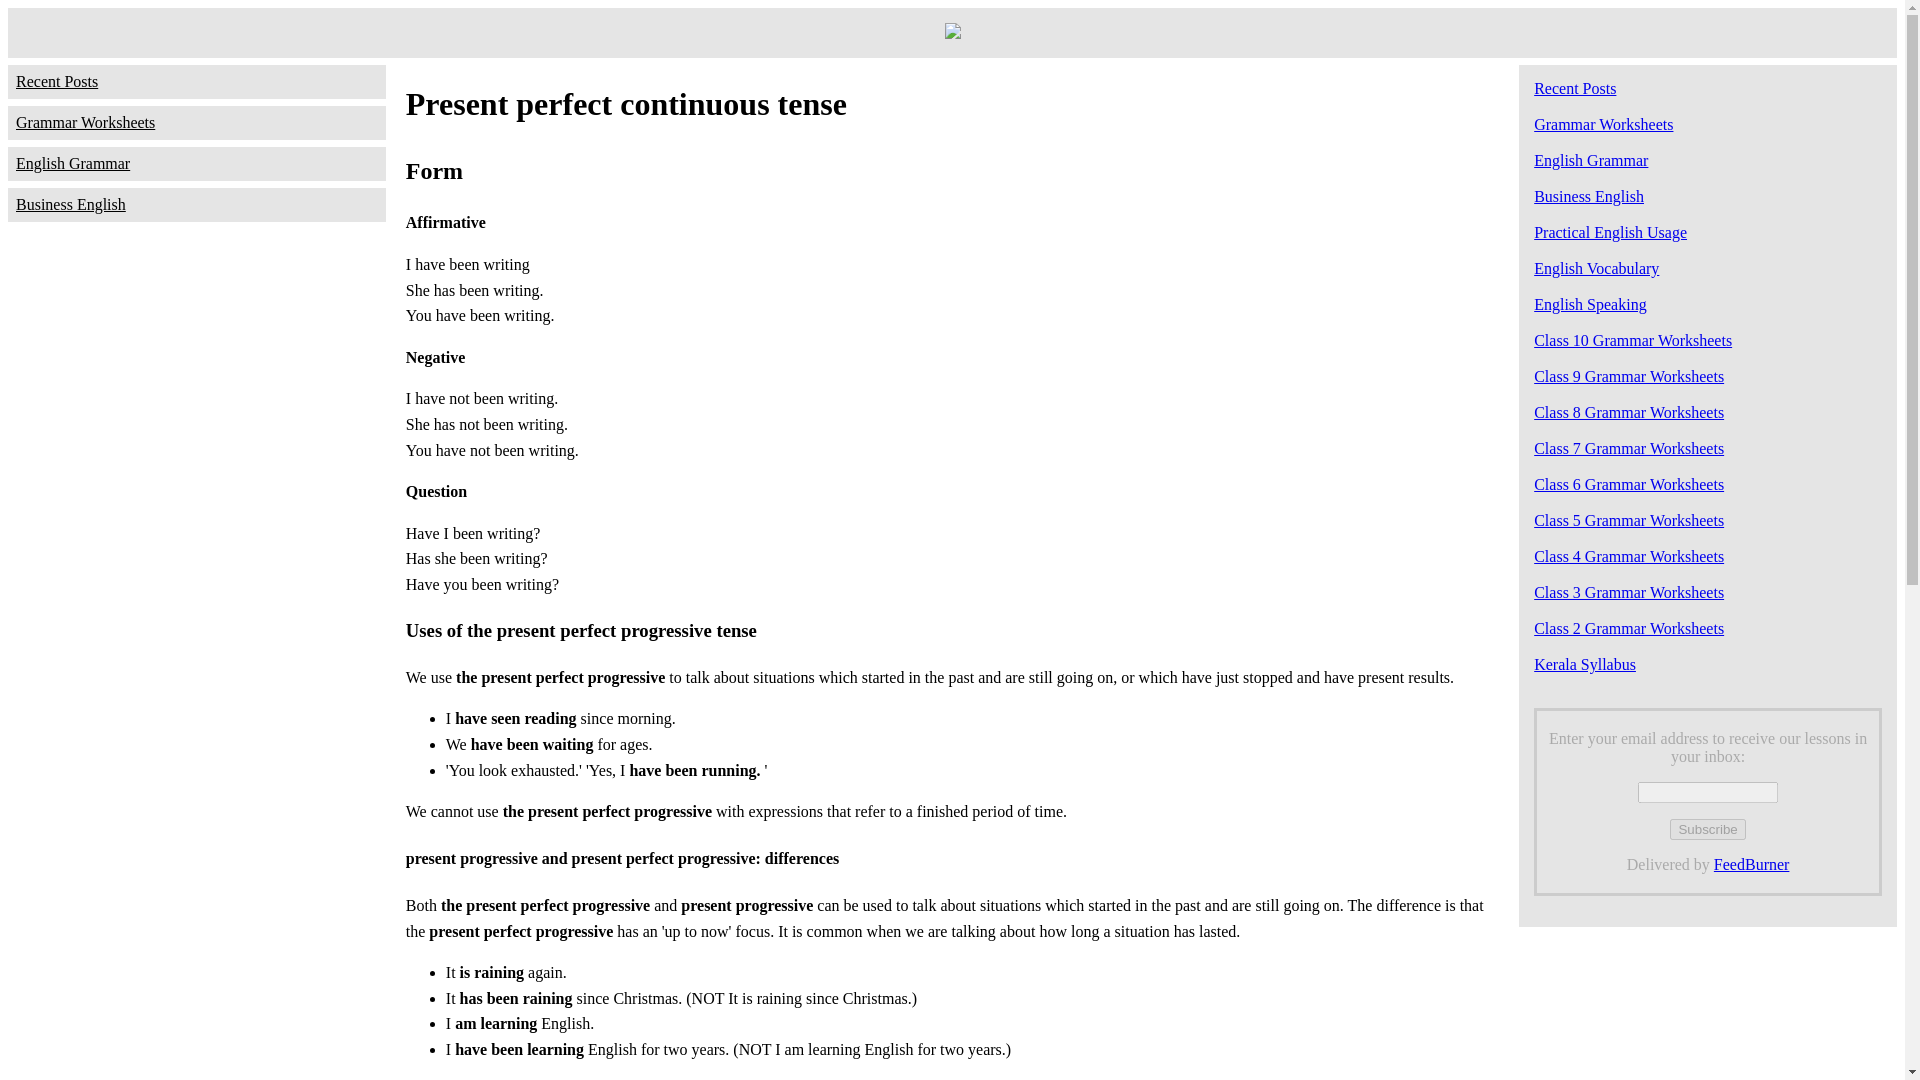  Describe the element at coordinates (1629, 520) in the screenshot. I see `Class 5 Grammar Worksheets` at that location.